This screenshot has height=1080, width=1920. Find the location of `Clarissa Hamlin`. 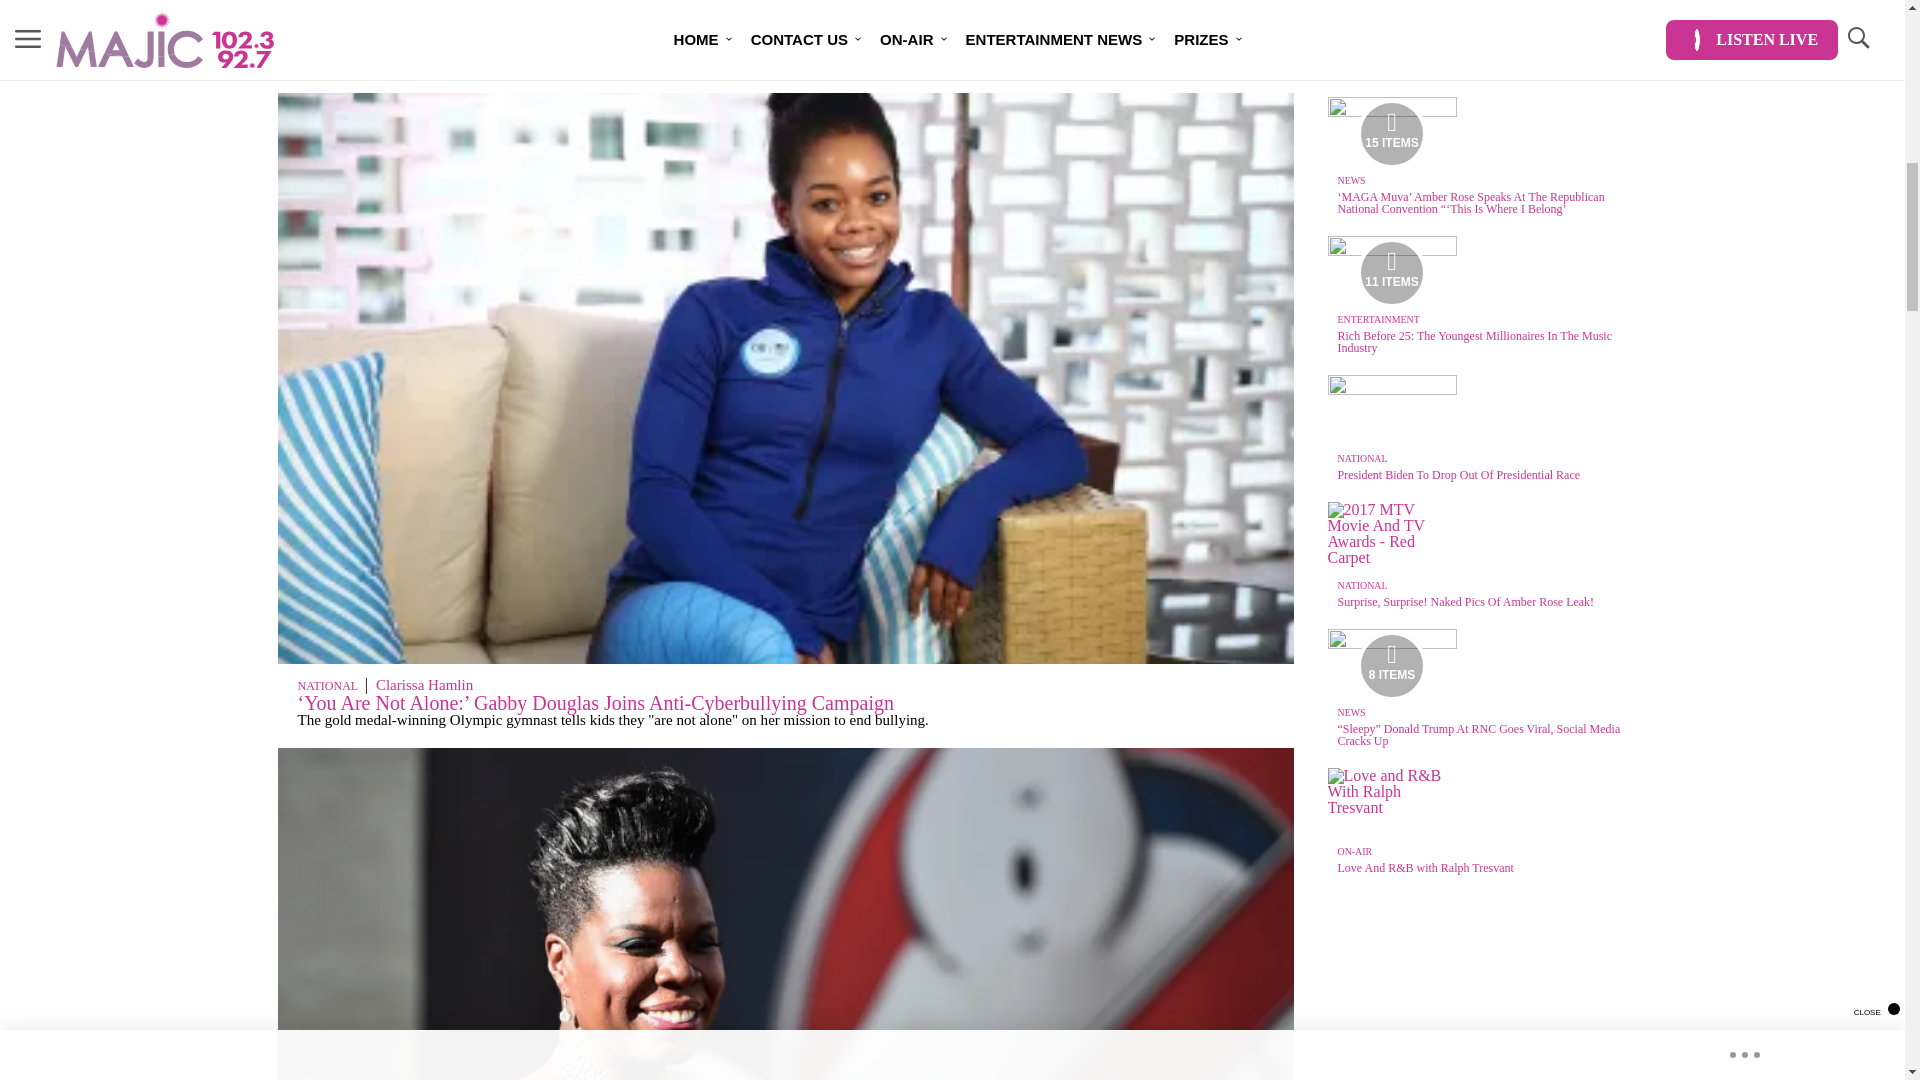

Clarissa Hamlin is located at coordinates (424, 685).